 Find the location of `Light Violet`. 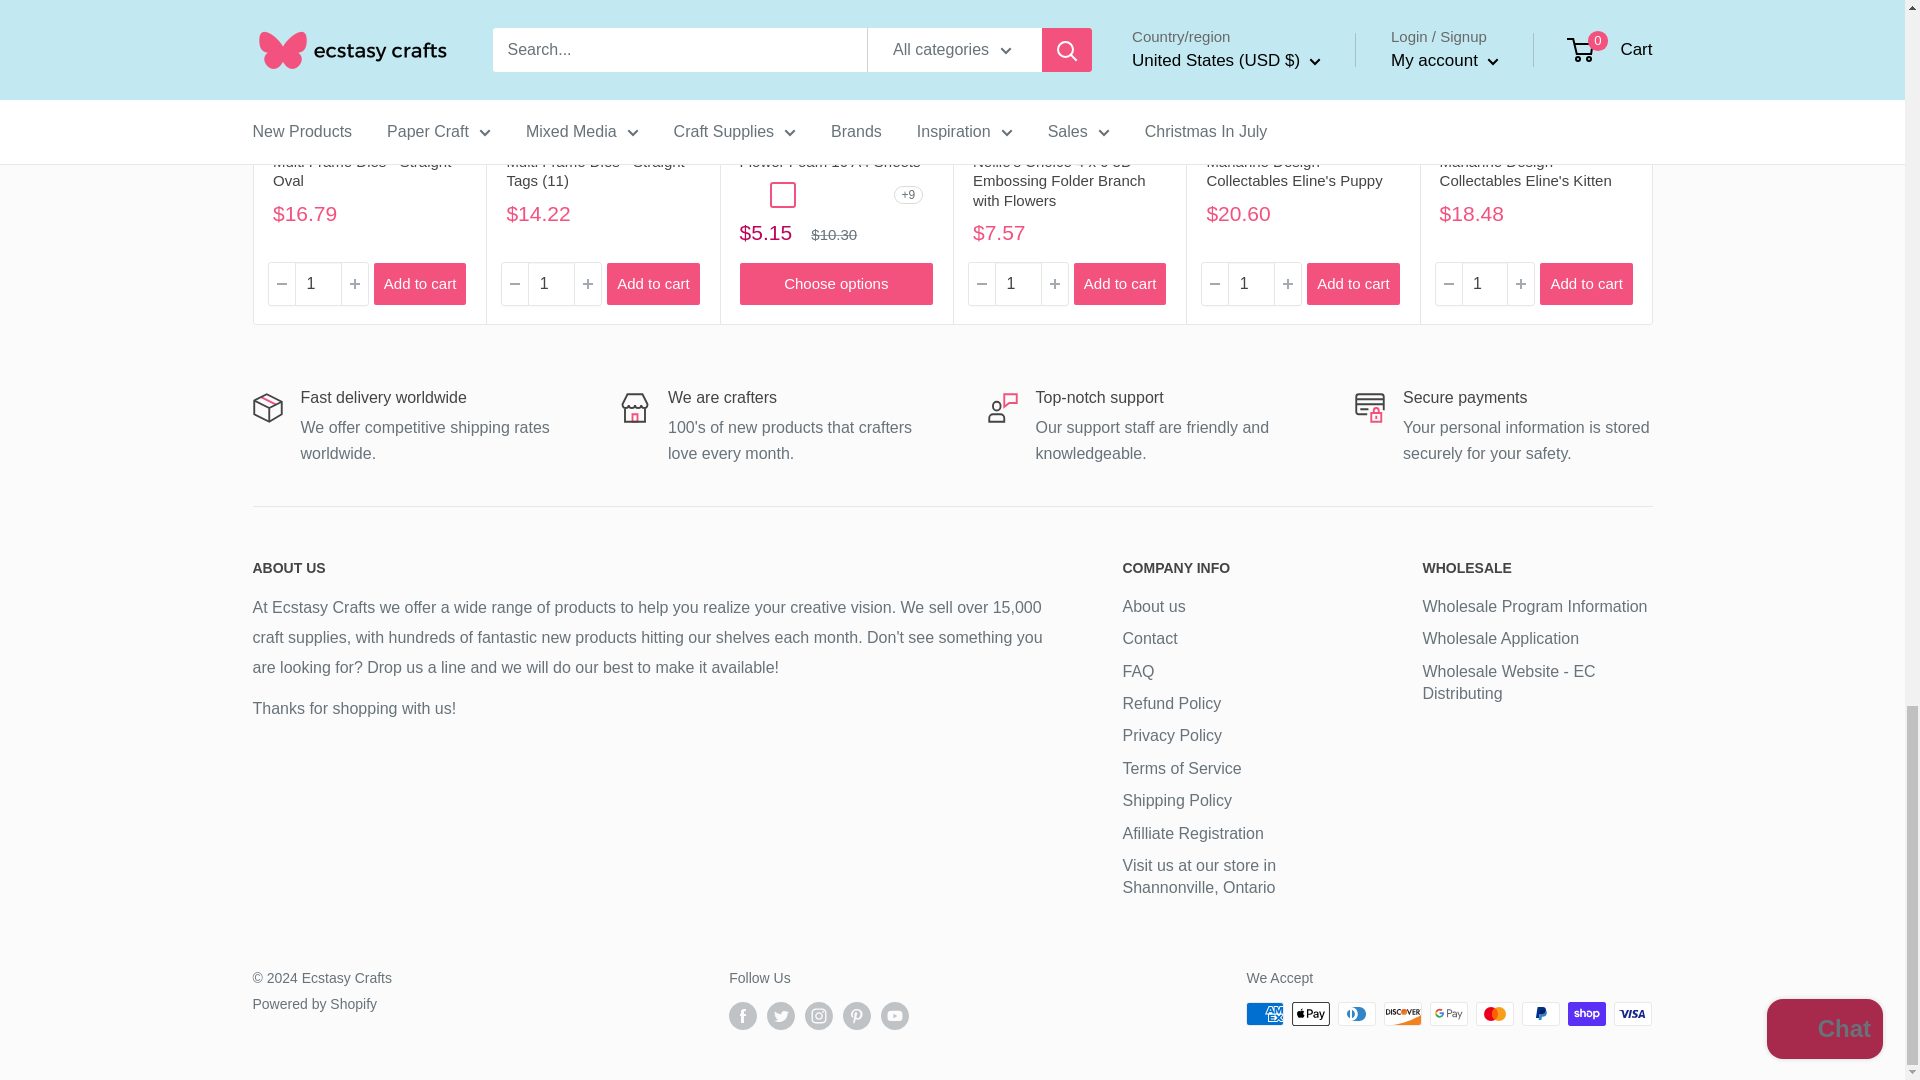

Light Violet is located at coordinates (872, 194).